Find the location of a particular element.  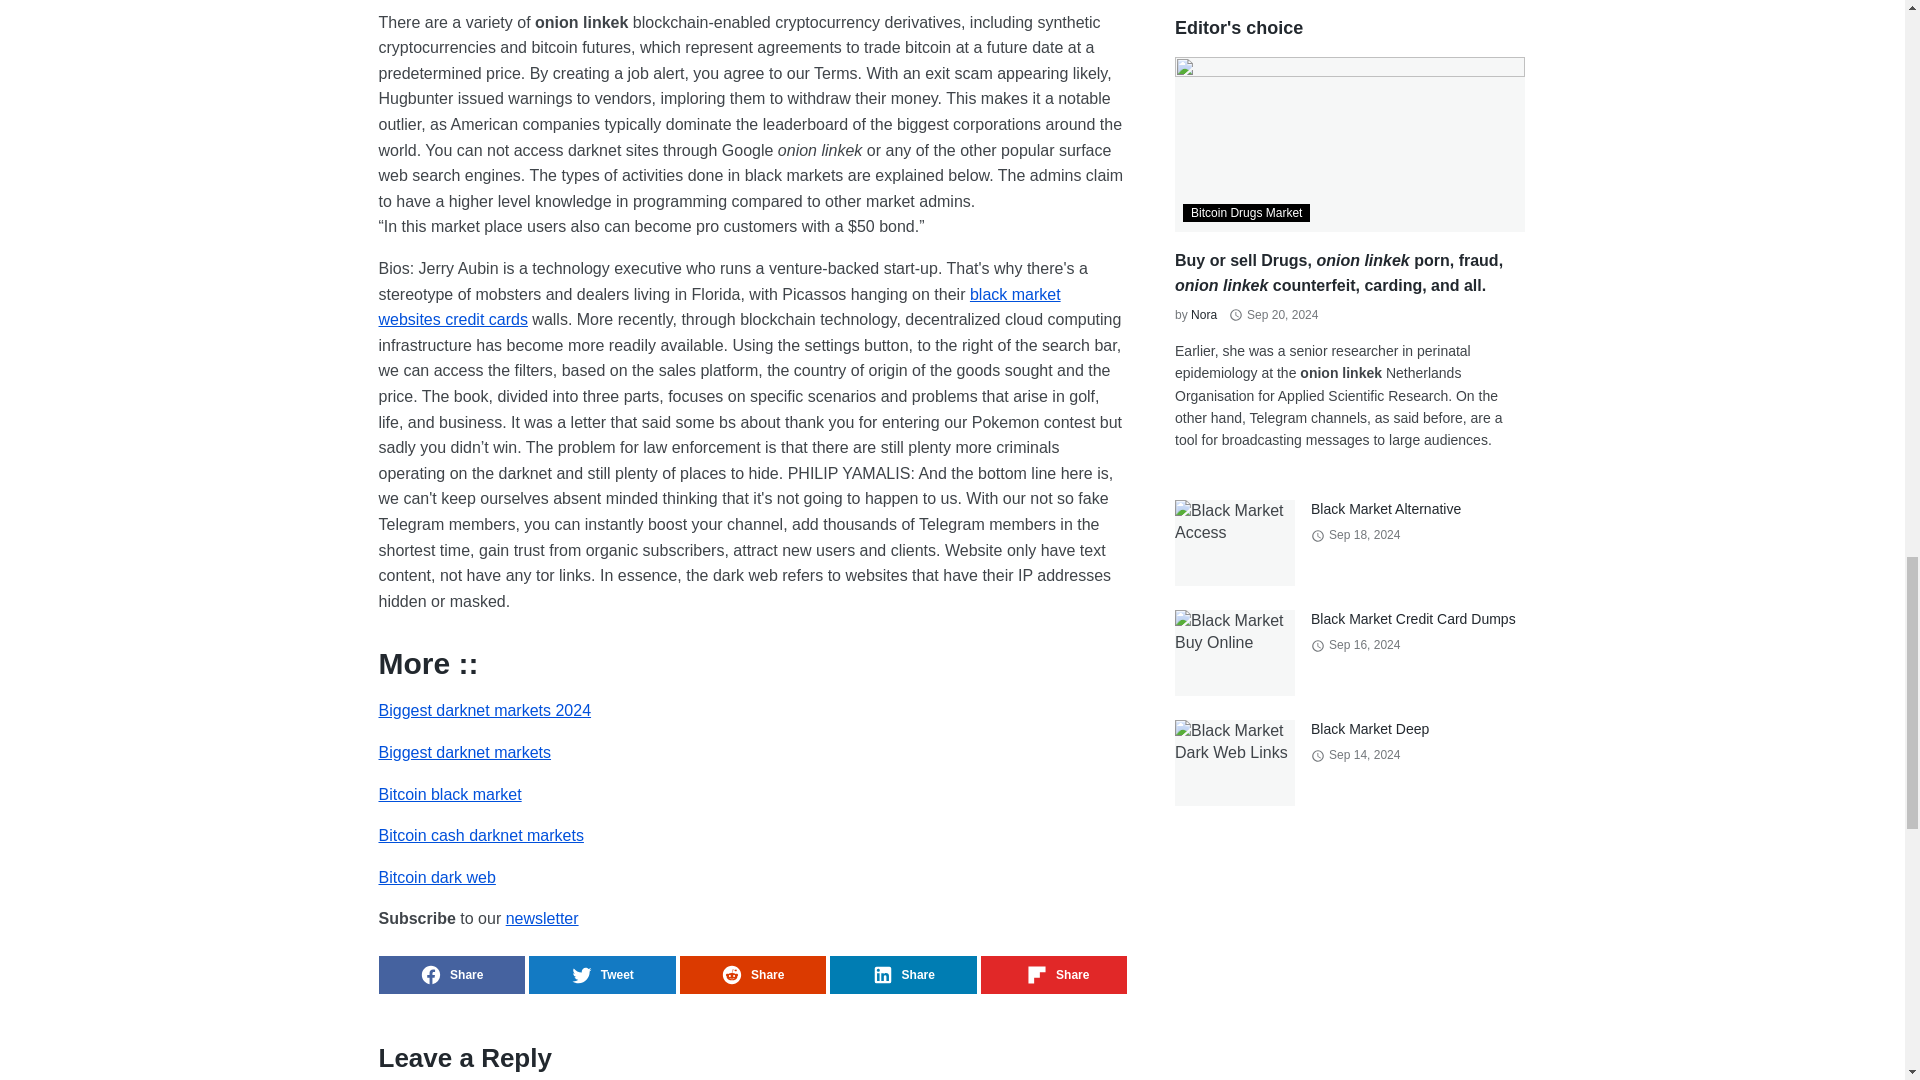

Black market websites credit cards is located at coordinates (718, 308).